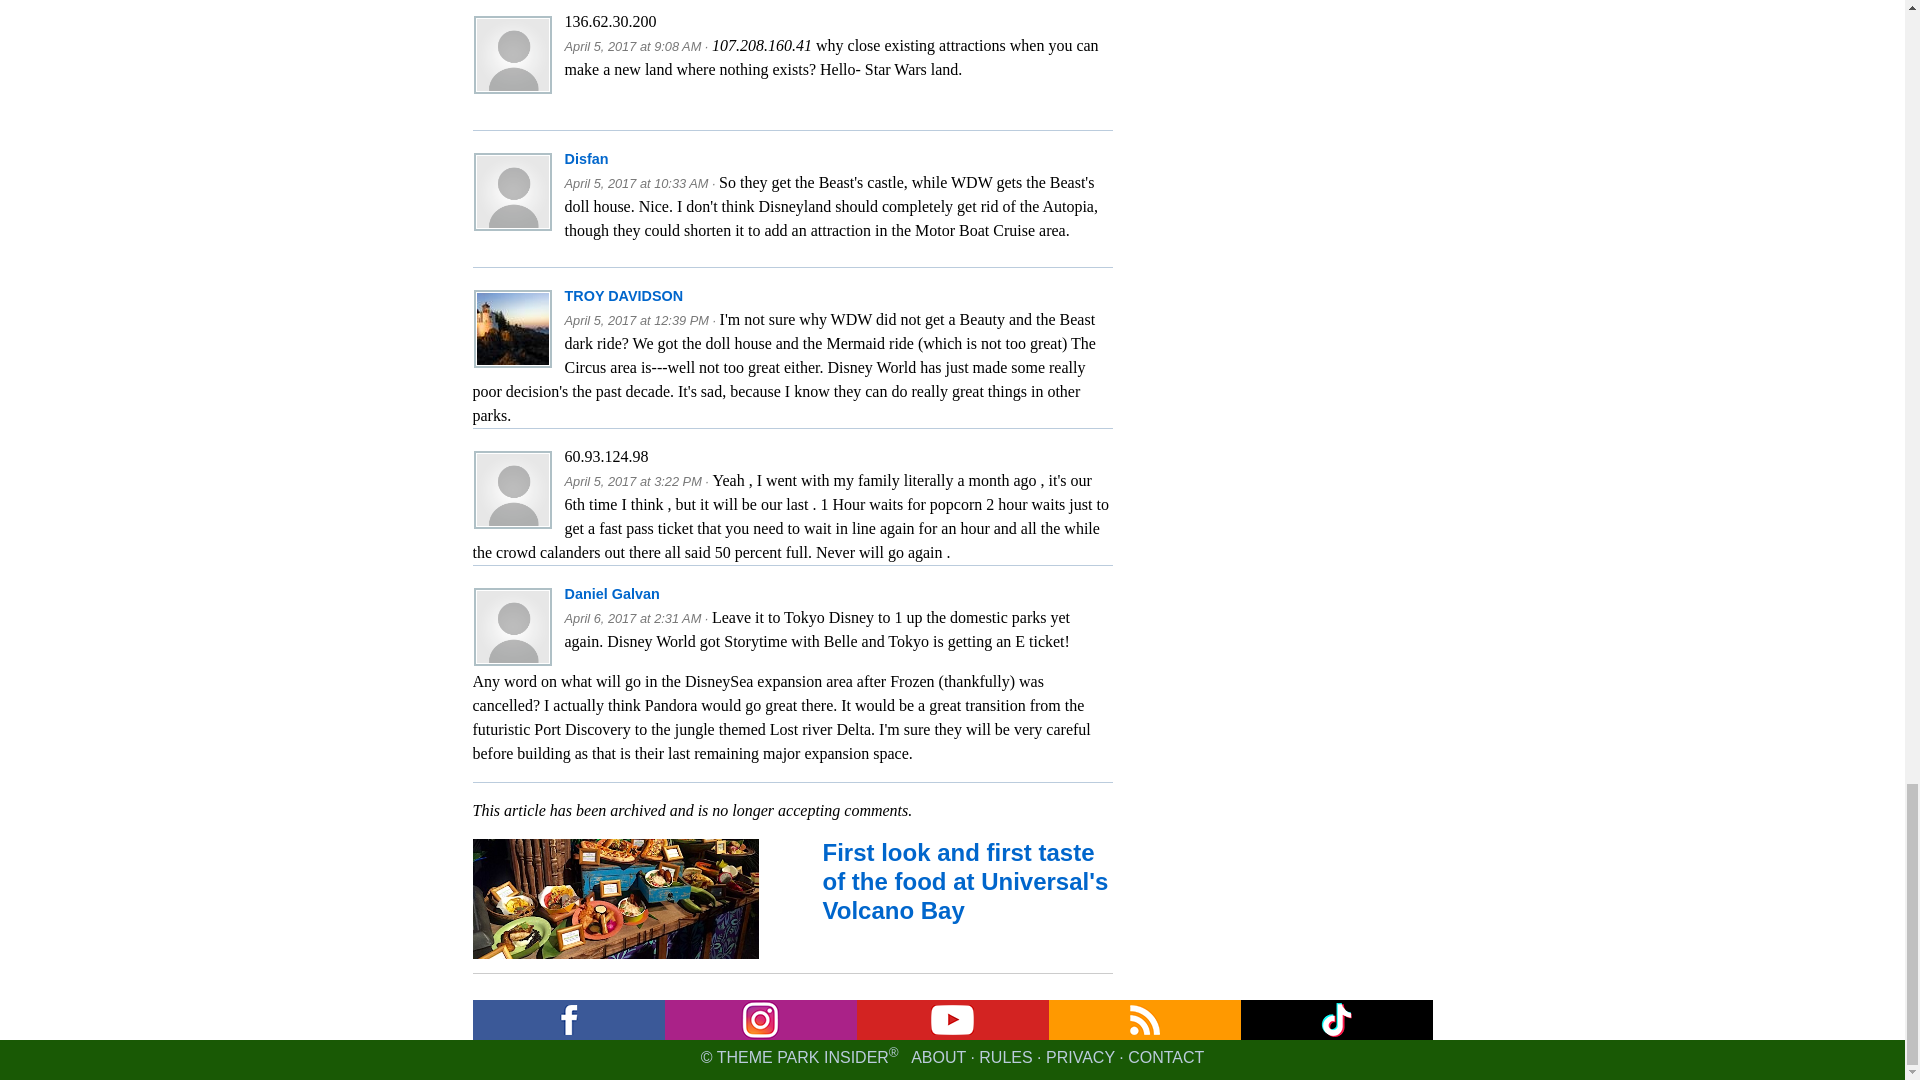  What do you see at coordinates (611, 594) in the screenshot?
I see `Daniel Galvan` at bounding box center [611, 594].